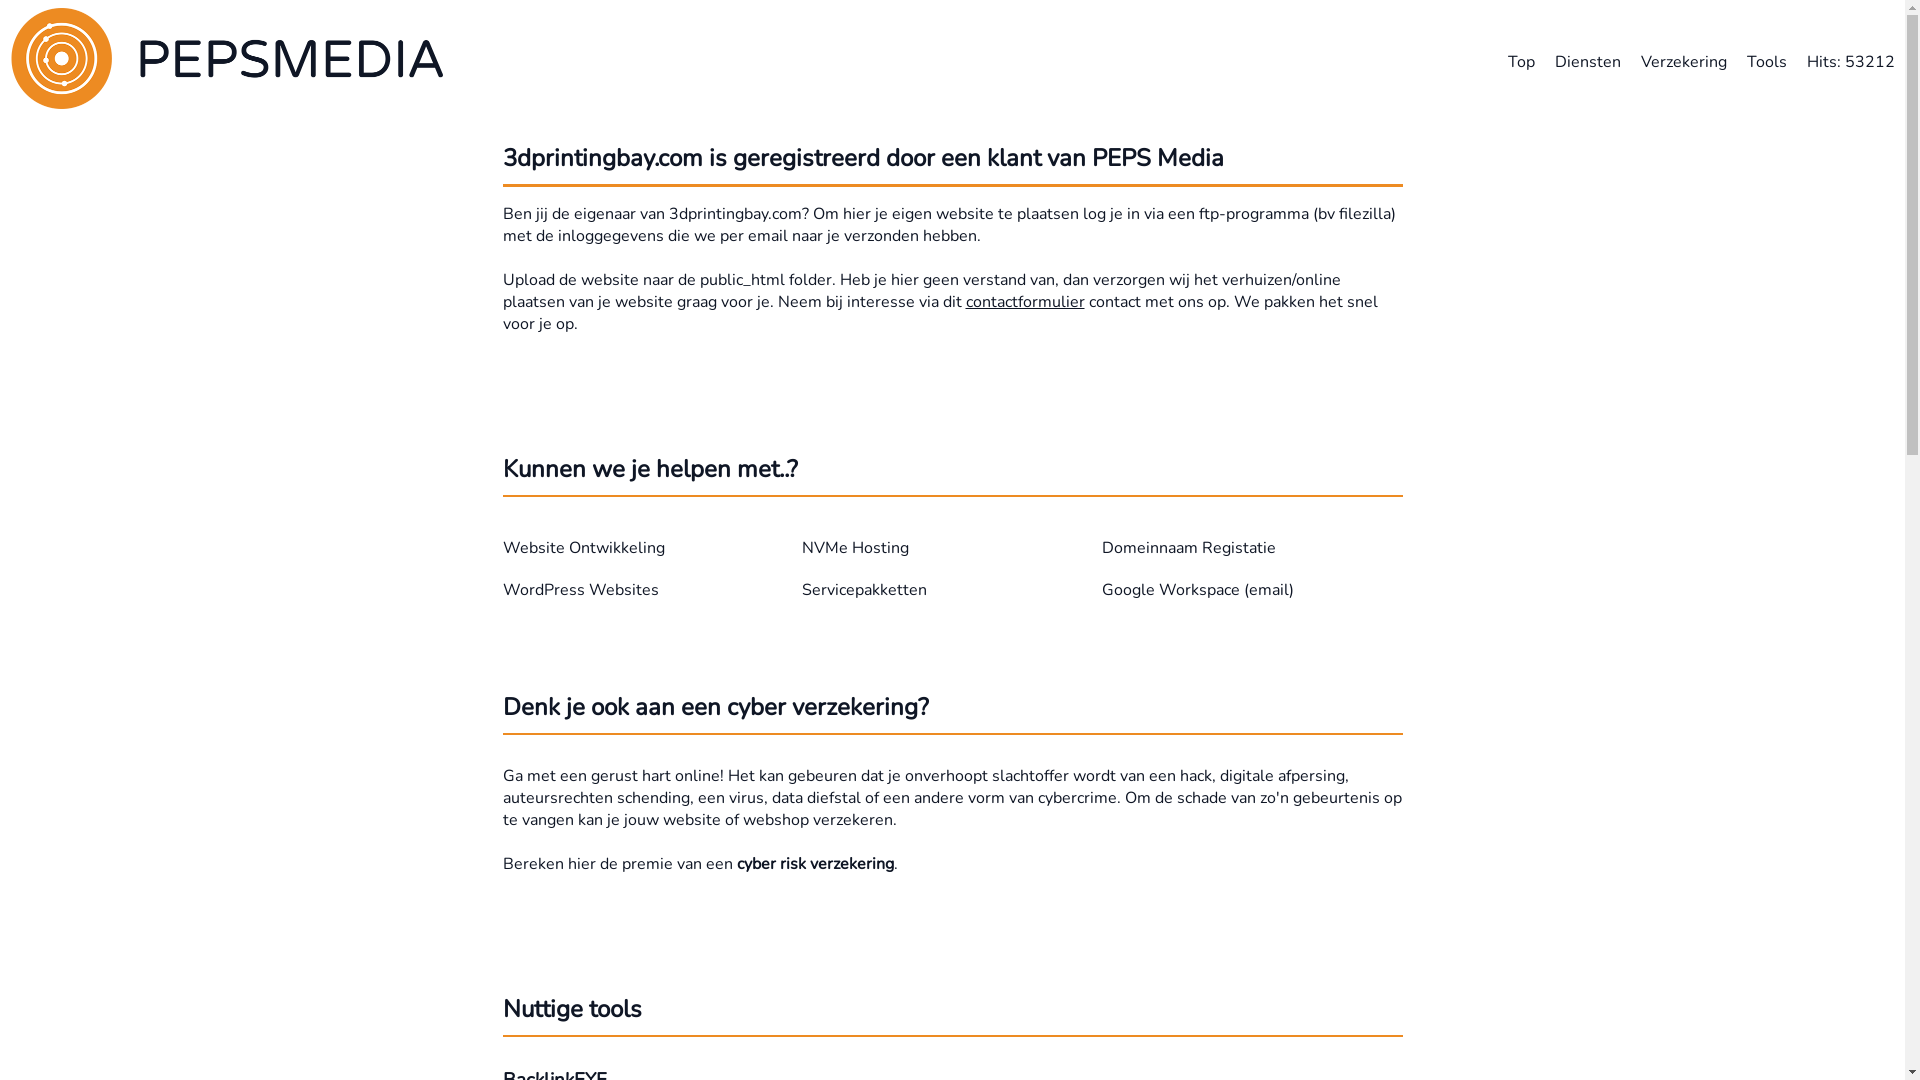  I want to click on NVMe Hosting, so click(856, 548).